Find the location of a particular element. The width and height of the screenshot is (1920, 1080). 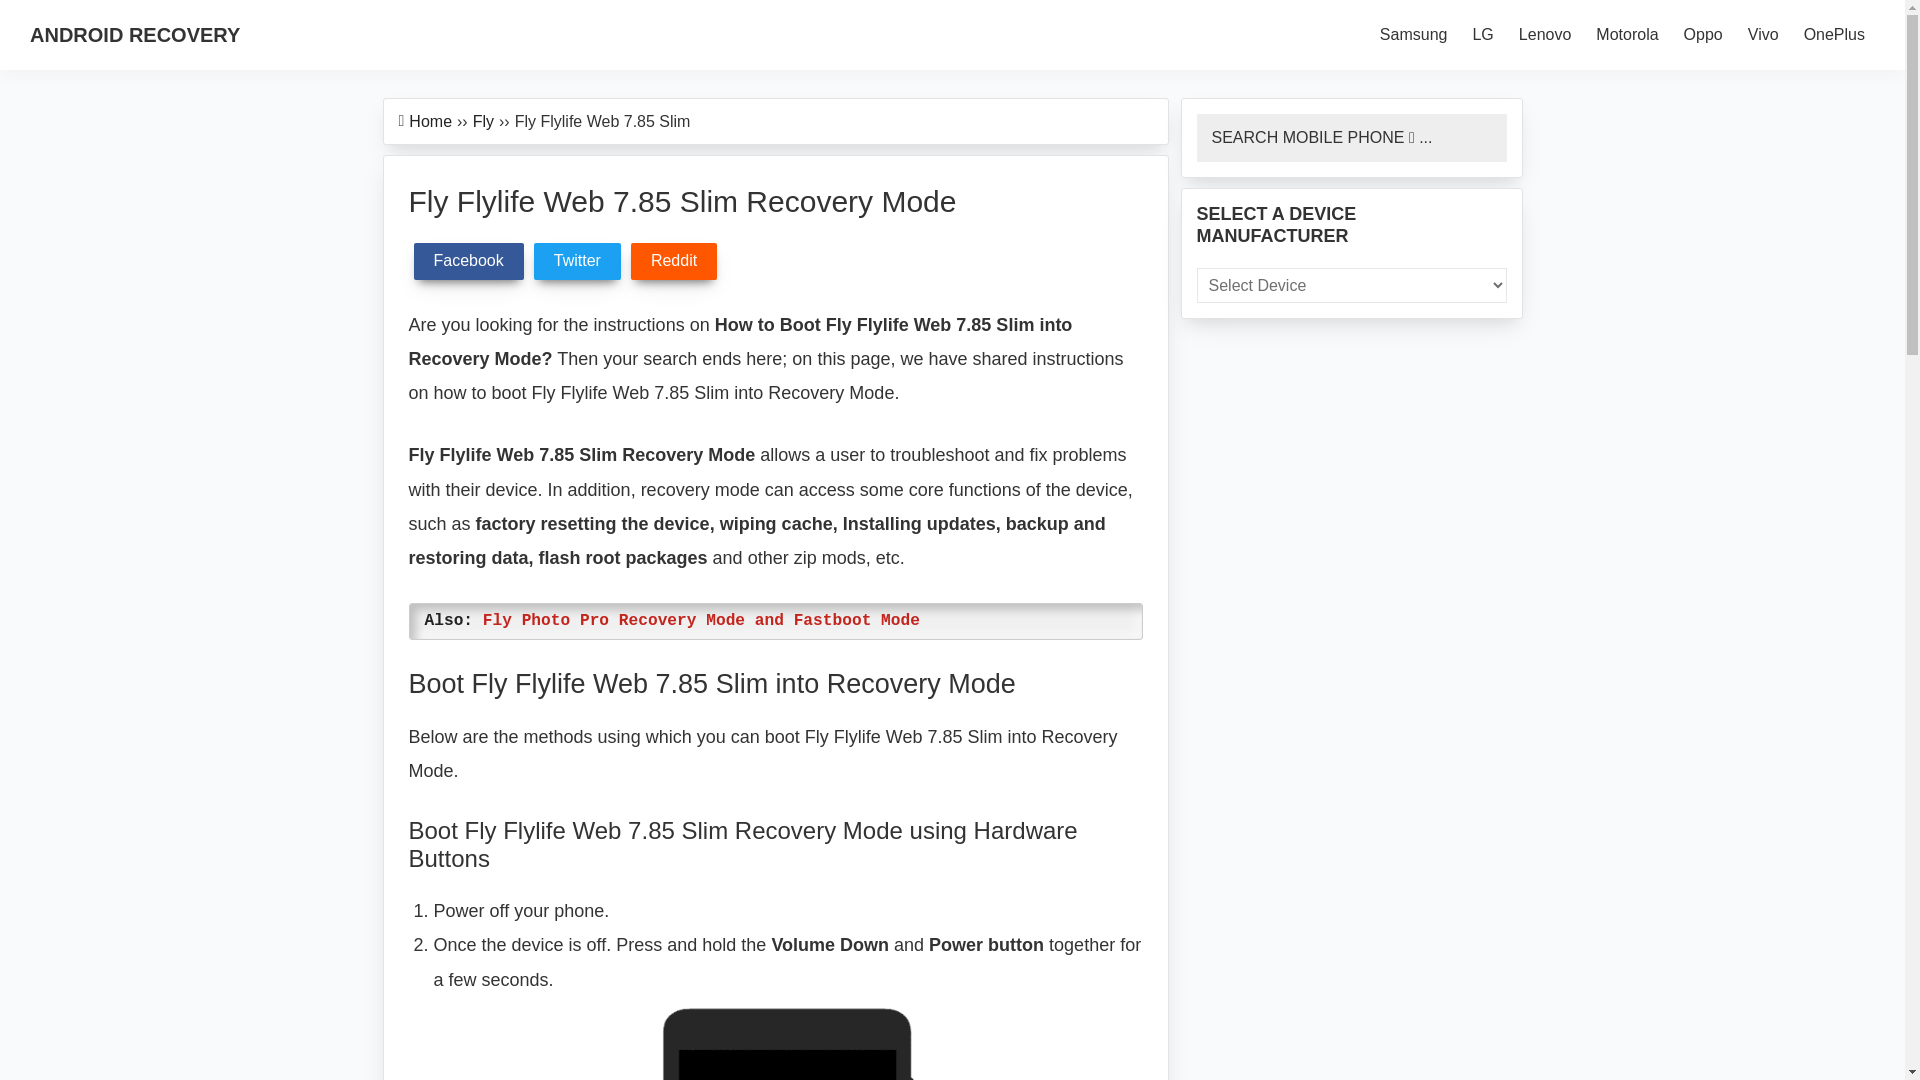

Vivo is located at coordinates (1763, 35).